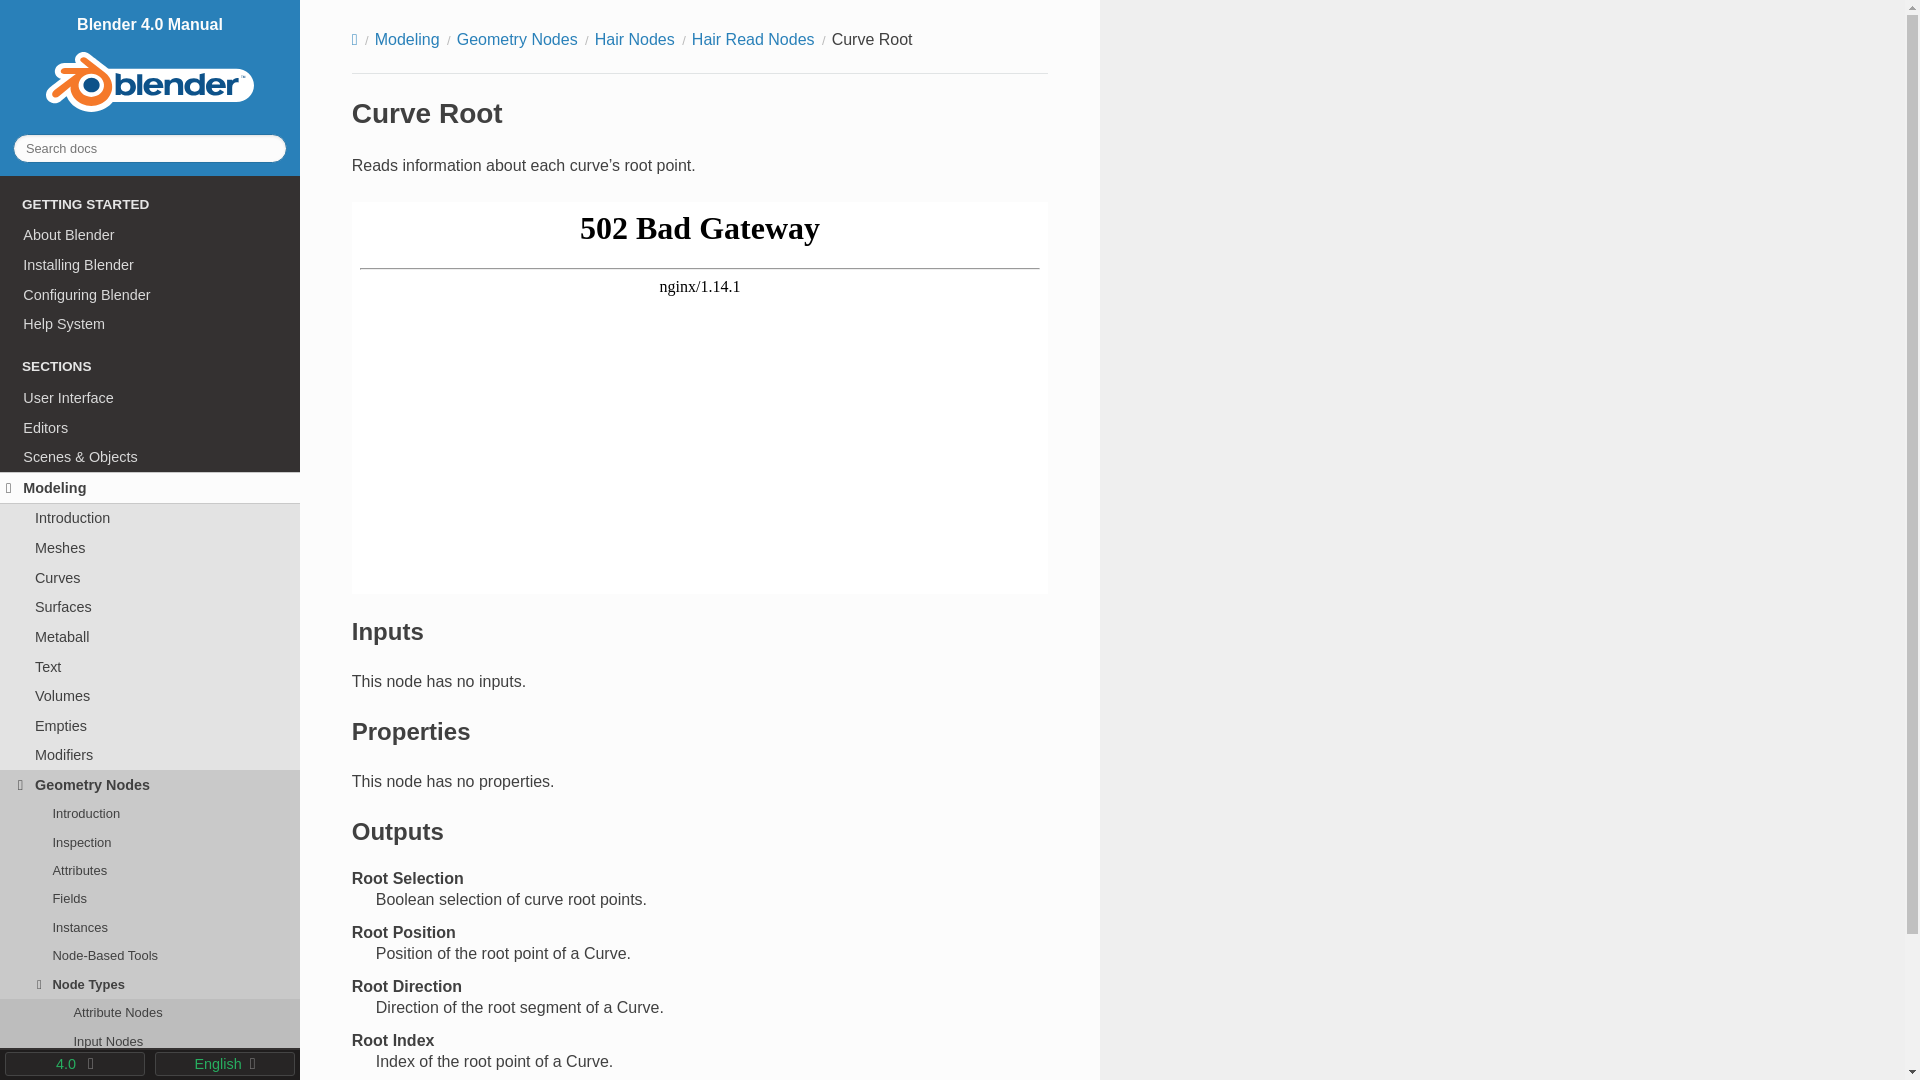  What do you see at coordinates (150, 606) in the screenshot?
I see `Surfaces` at bounding box center [150, 606].